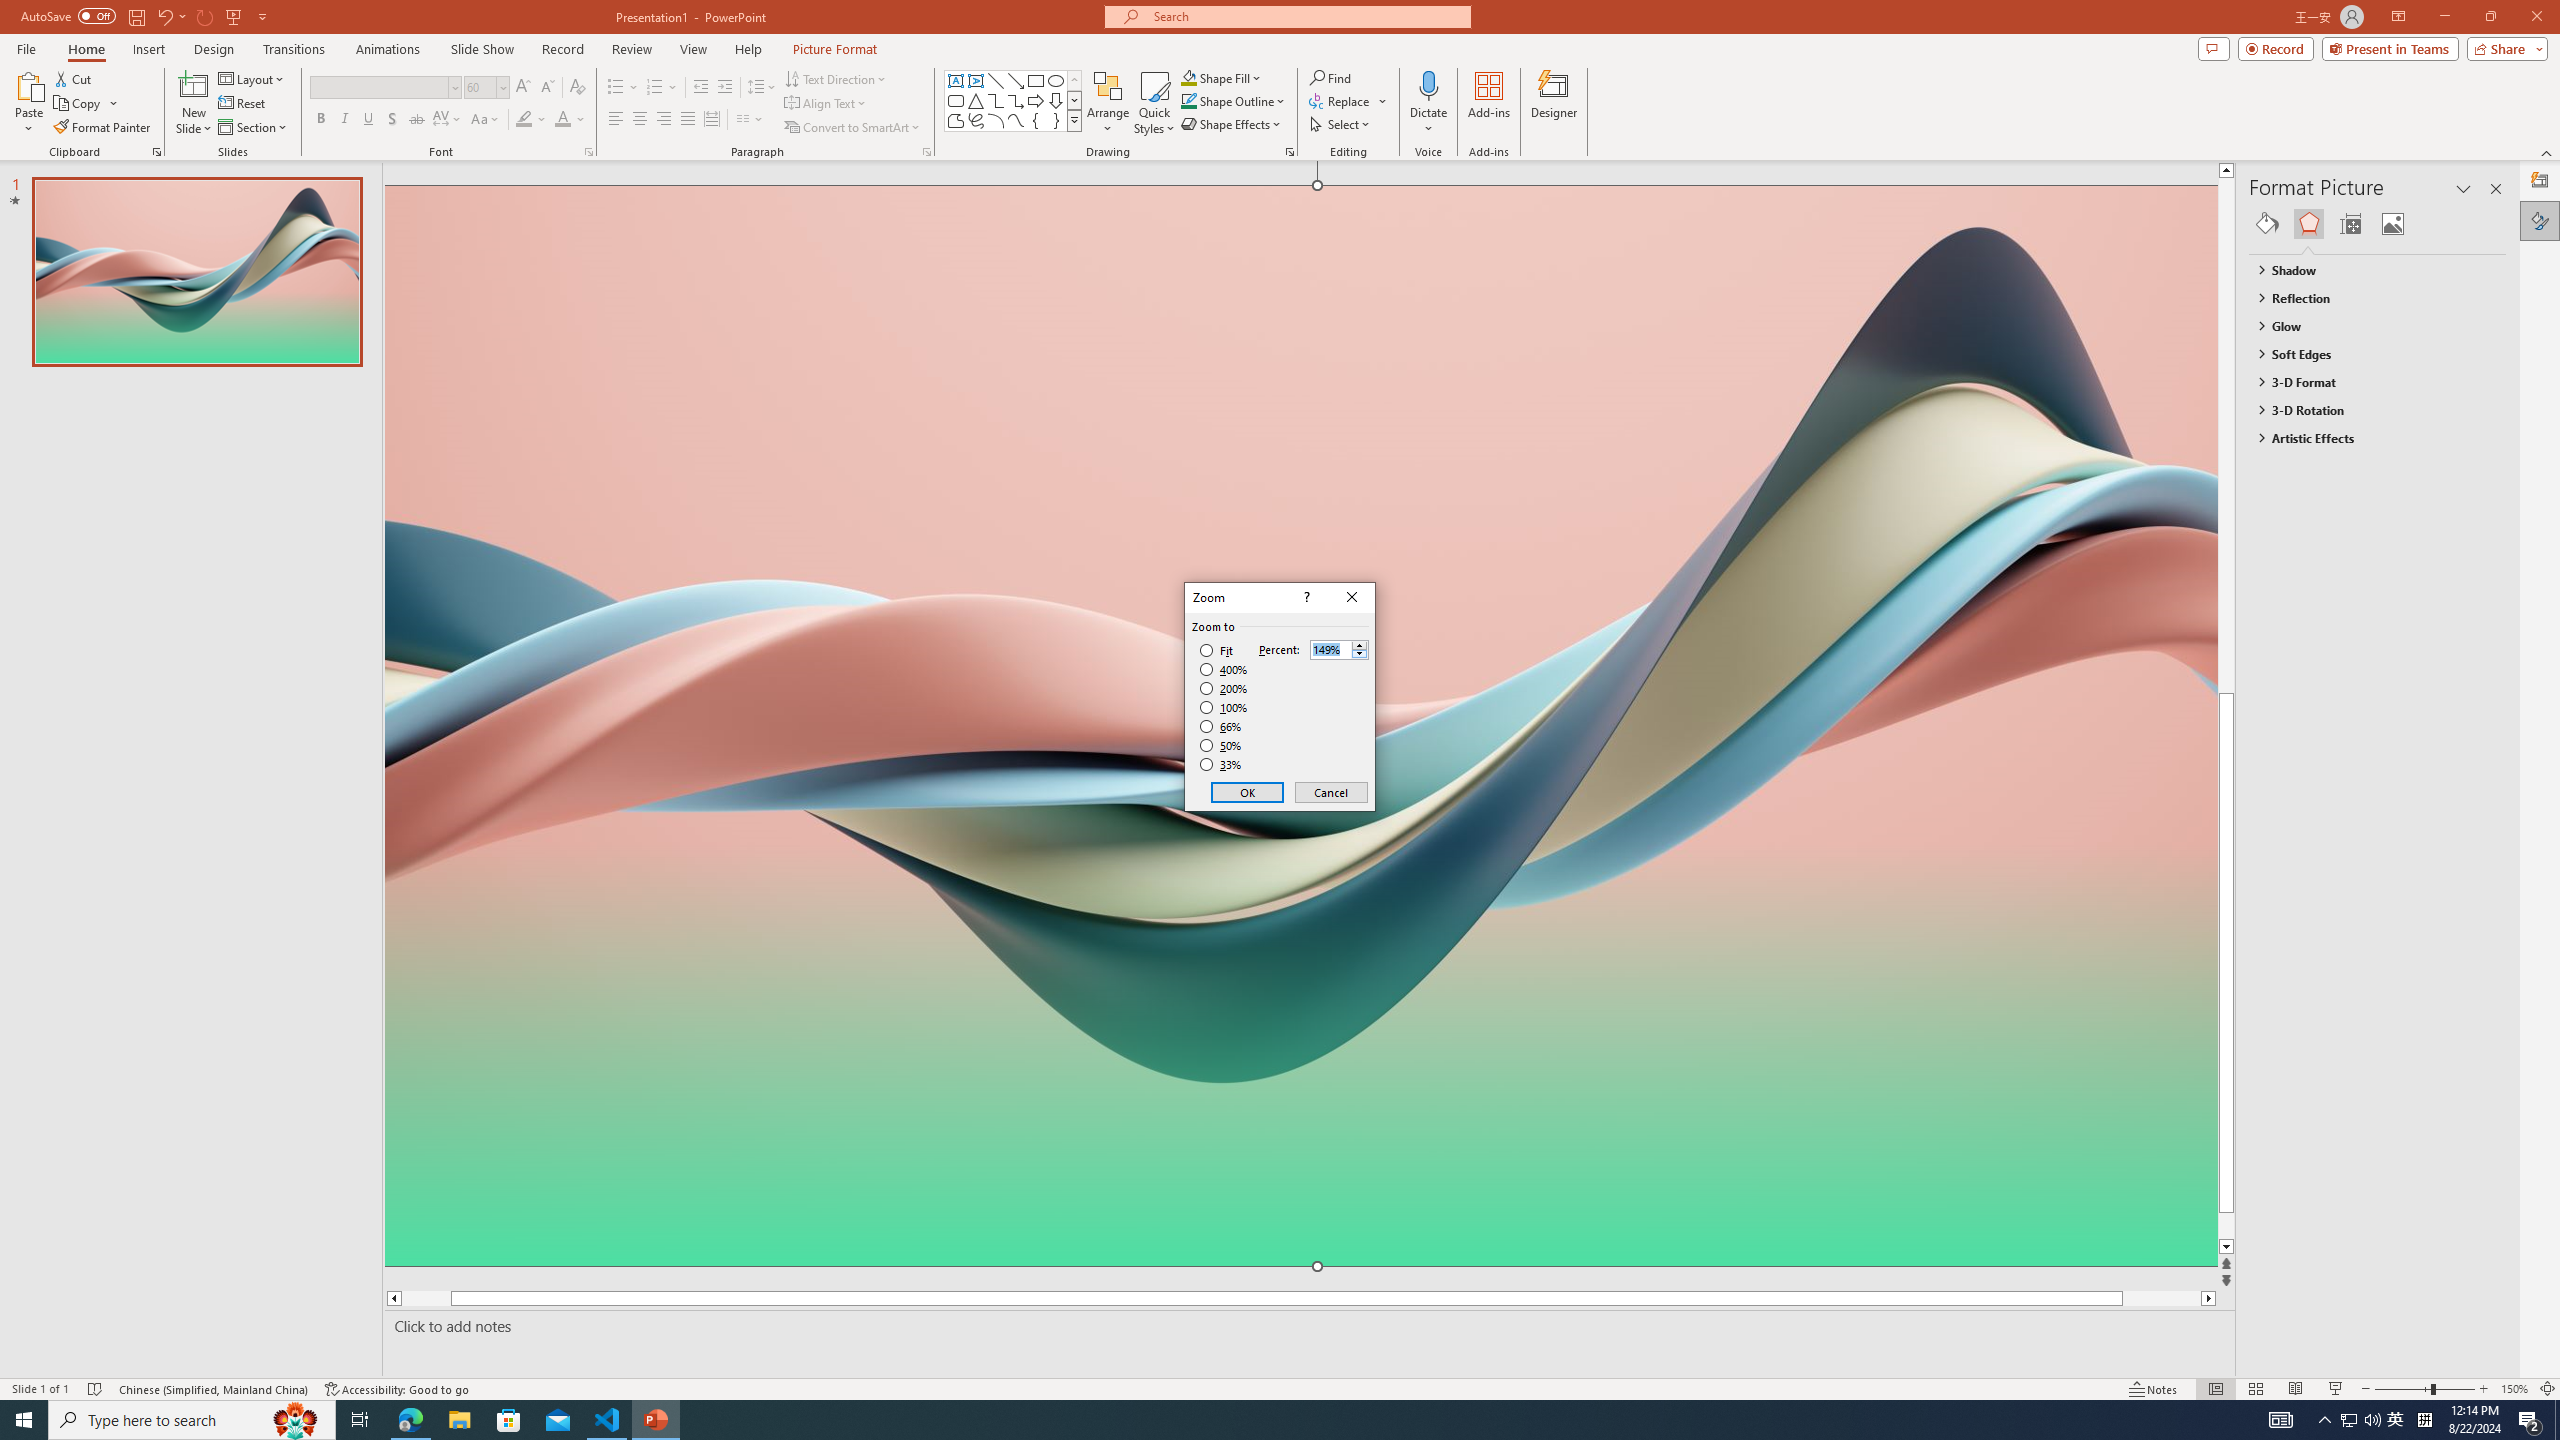 This screenshot has width=2560, height=1440. Describe the element at coordinates (2308, 224) in the screenshot. I see `Effects` at that location.